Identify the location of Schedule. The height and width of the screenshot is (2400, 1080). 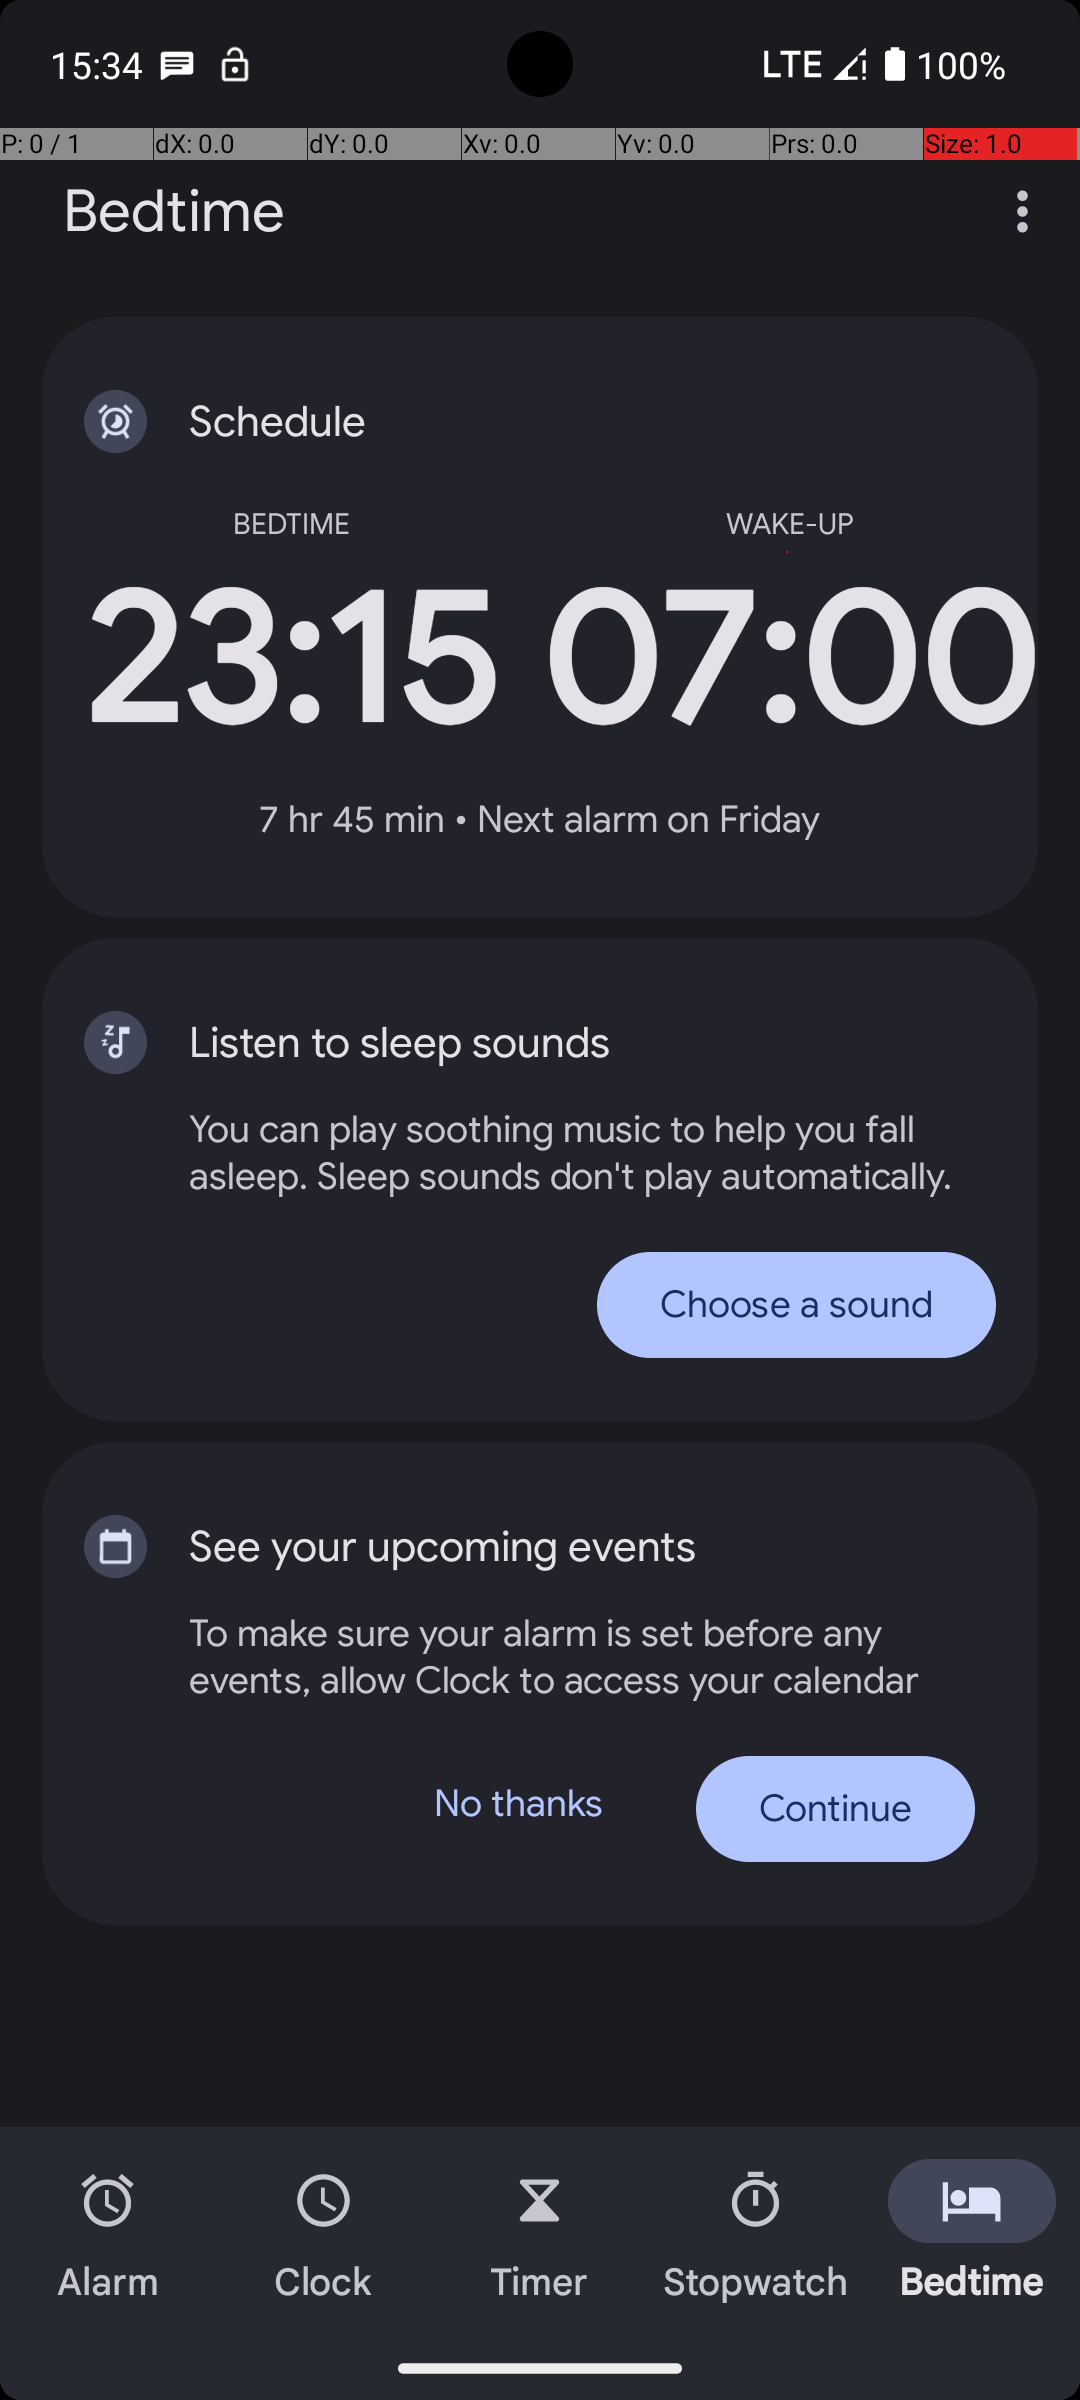
(550, 422).